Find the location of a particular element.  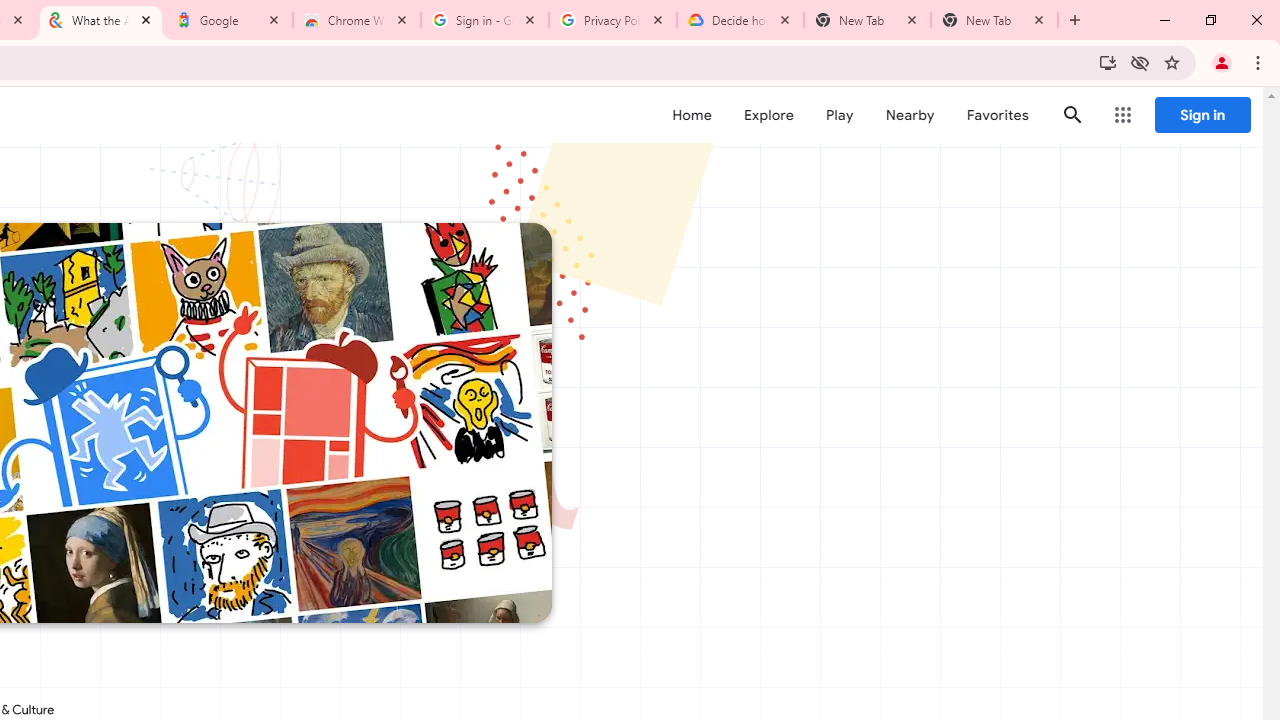

Sign in - Google Accounts is located at coordinates (485, 20).